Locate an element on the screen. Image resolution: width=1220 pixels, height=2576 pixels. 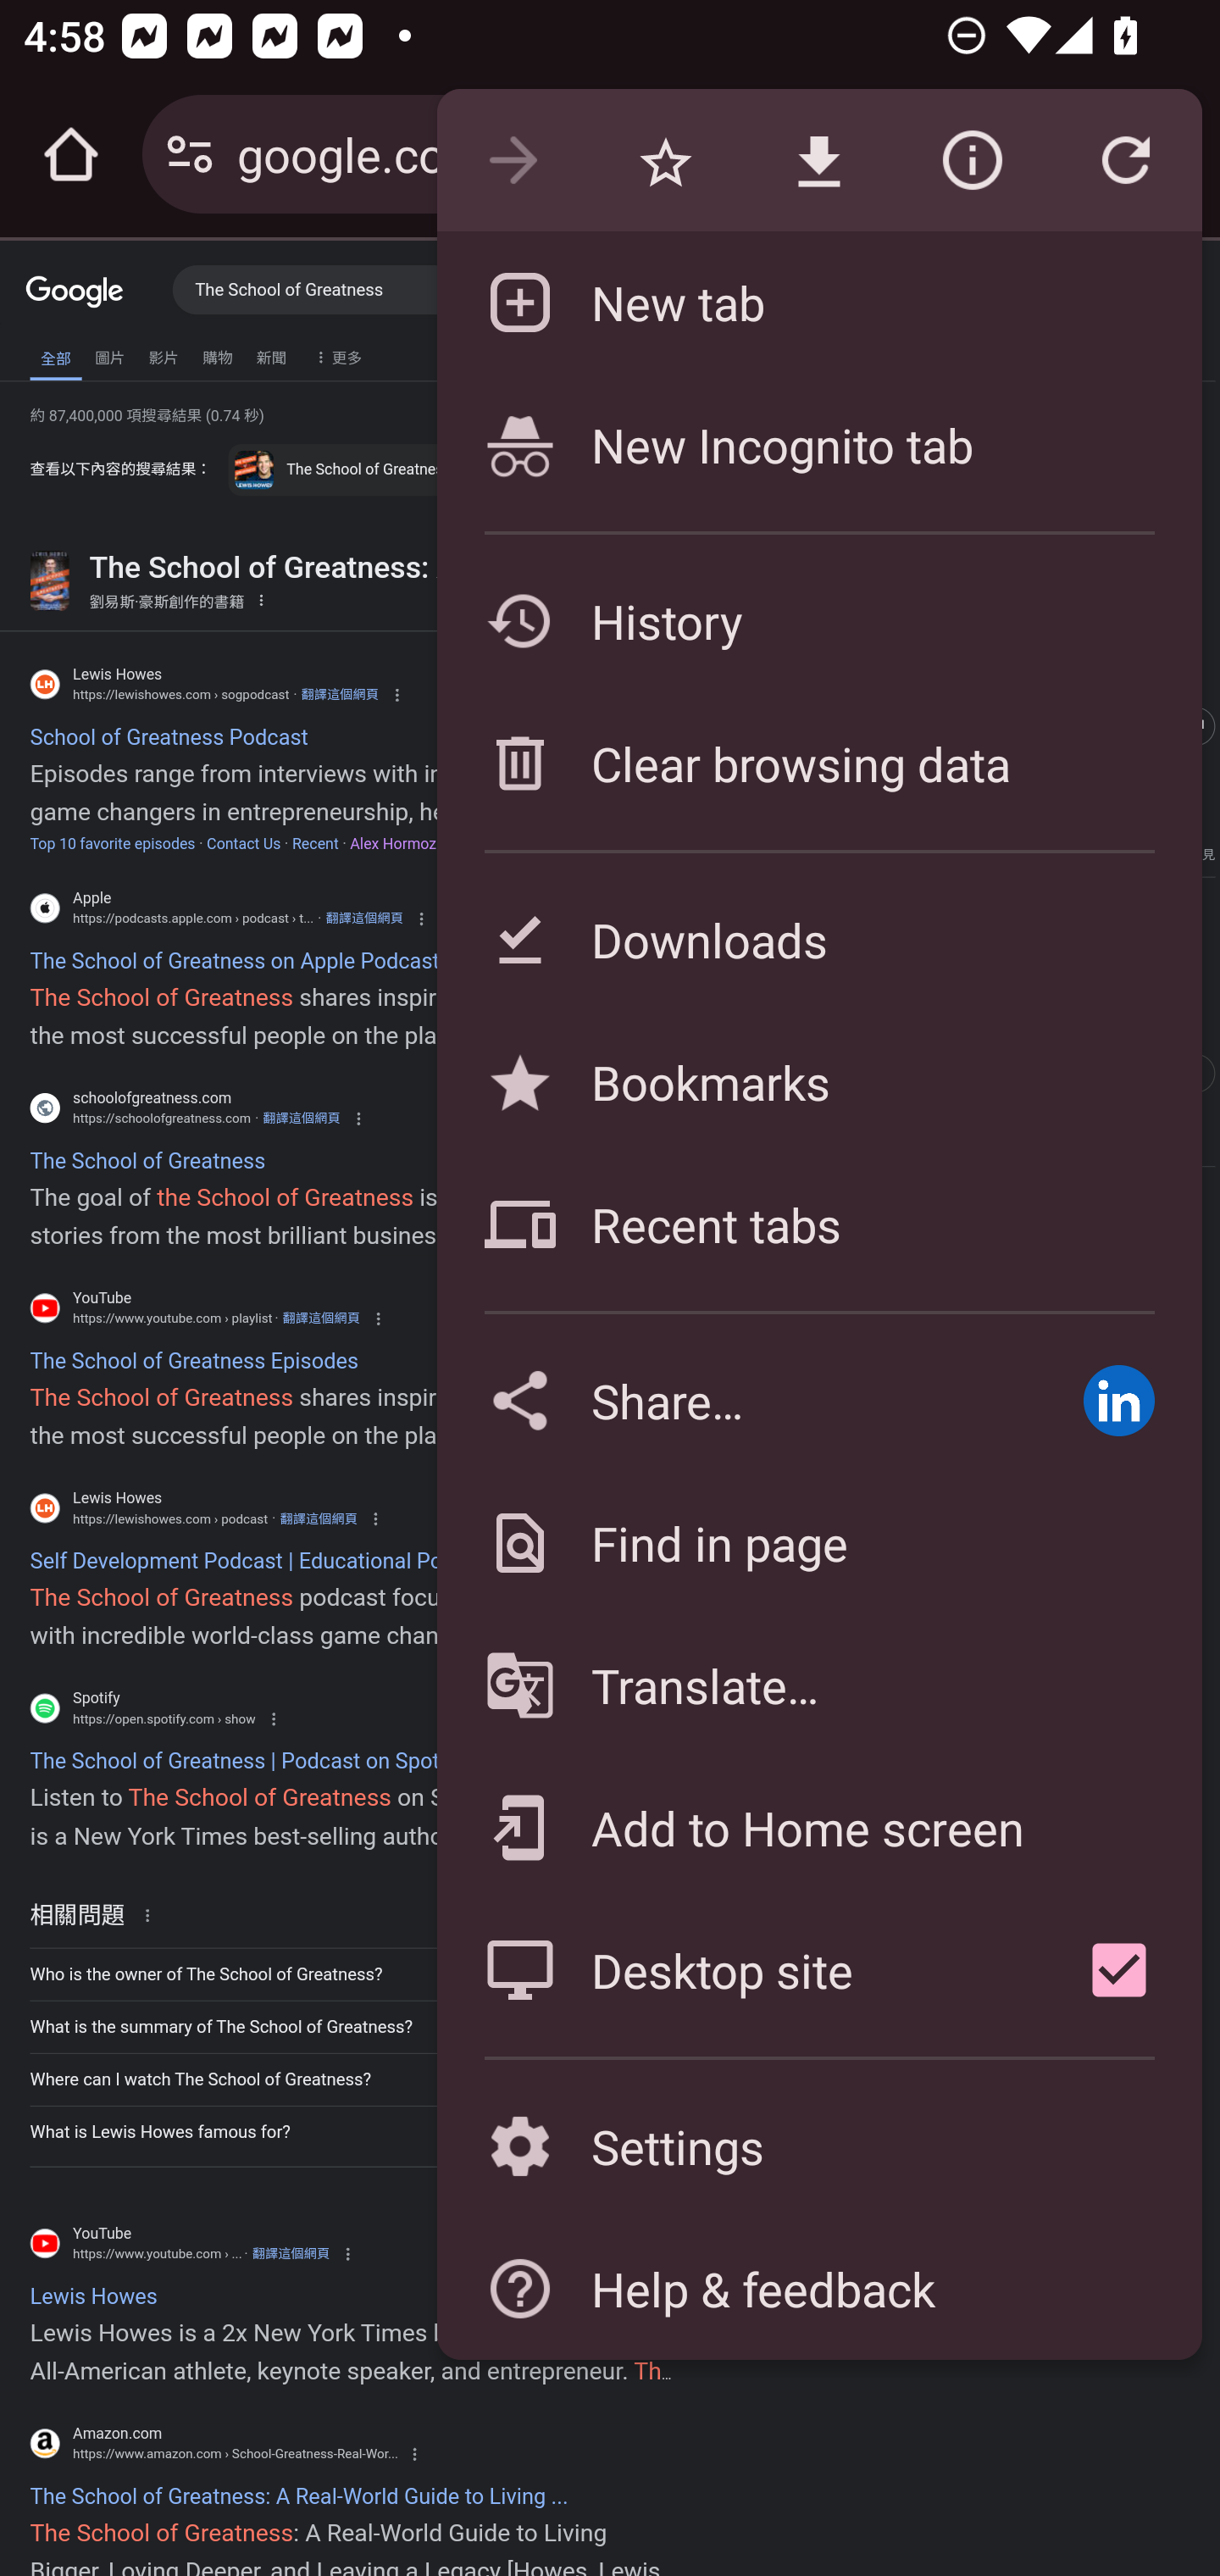
Forward is located at coordinates (513, 161).